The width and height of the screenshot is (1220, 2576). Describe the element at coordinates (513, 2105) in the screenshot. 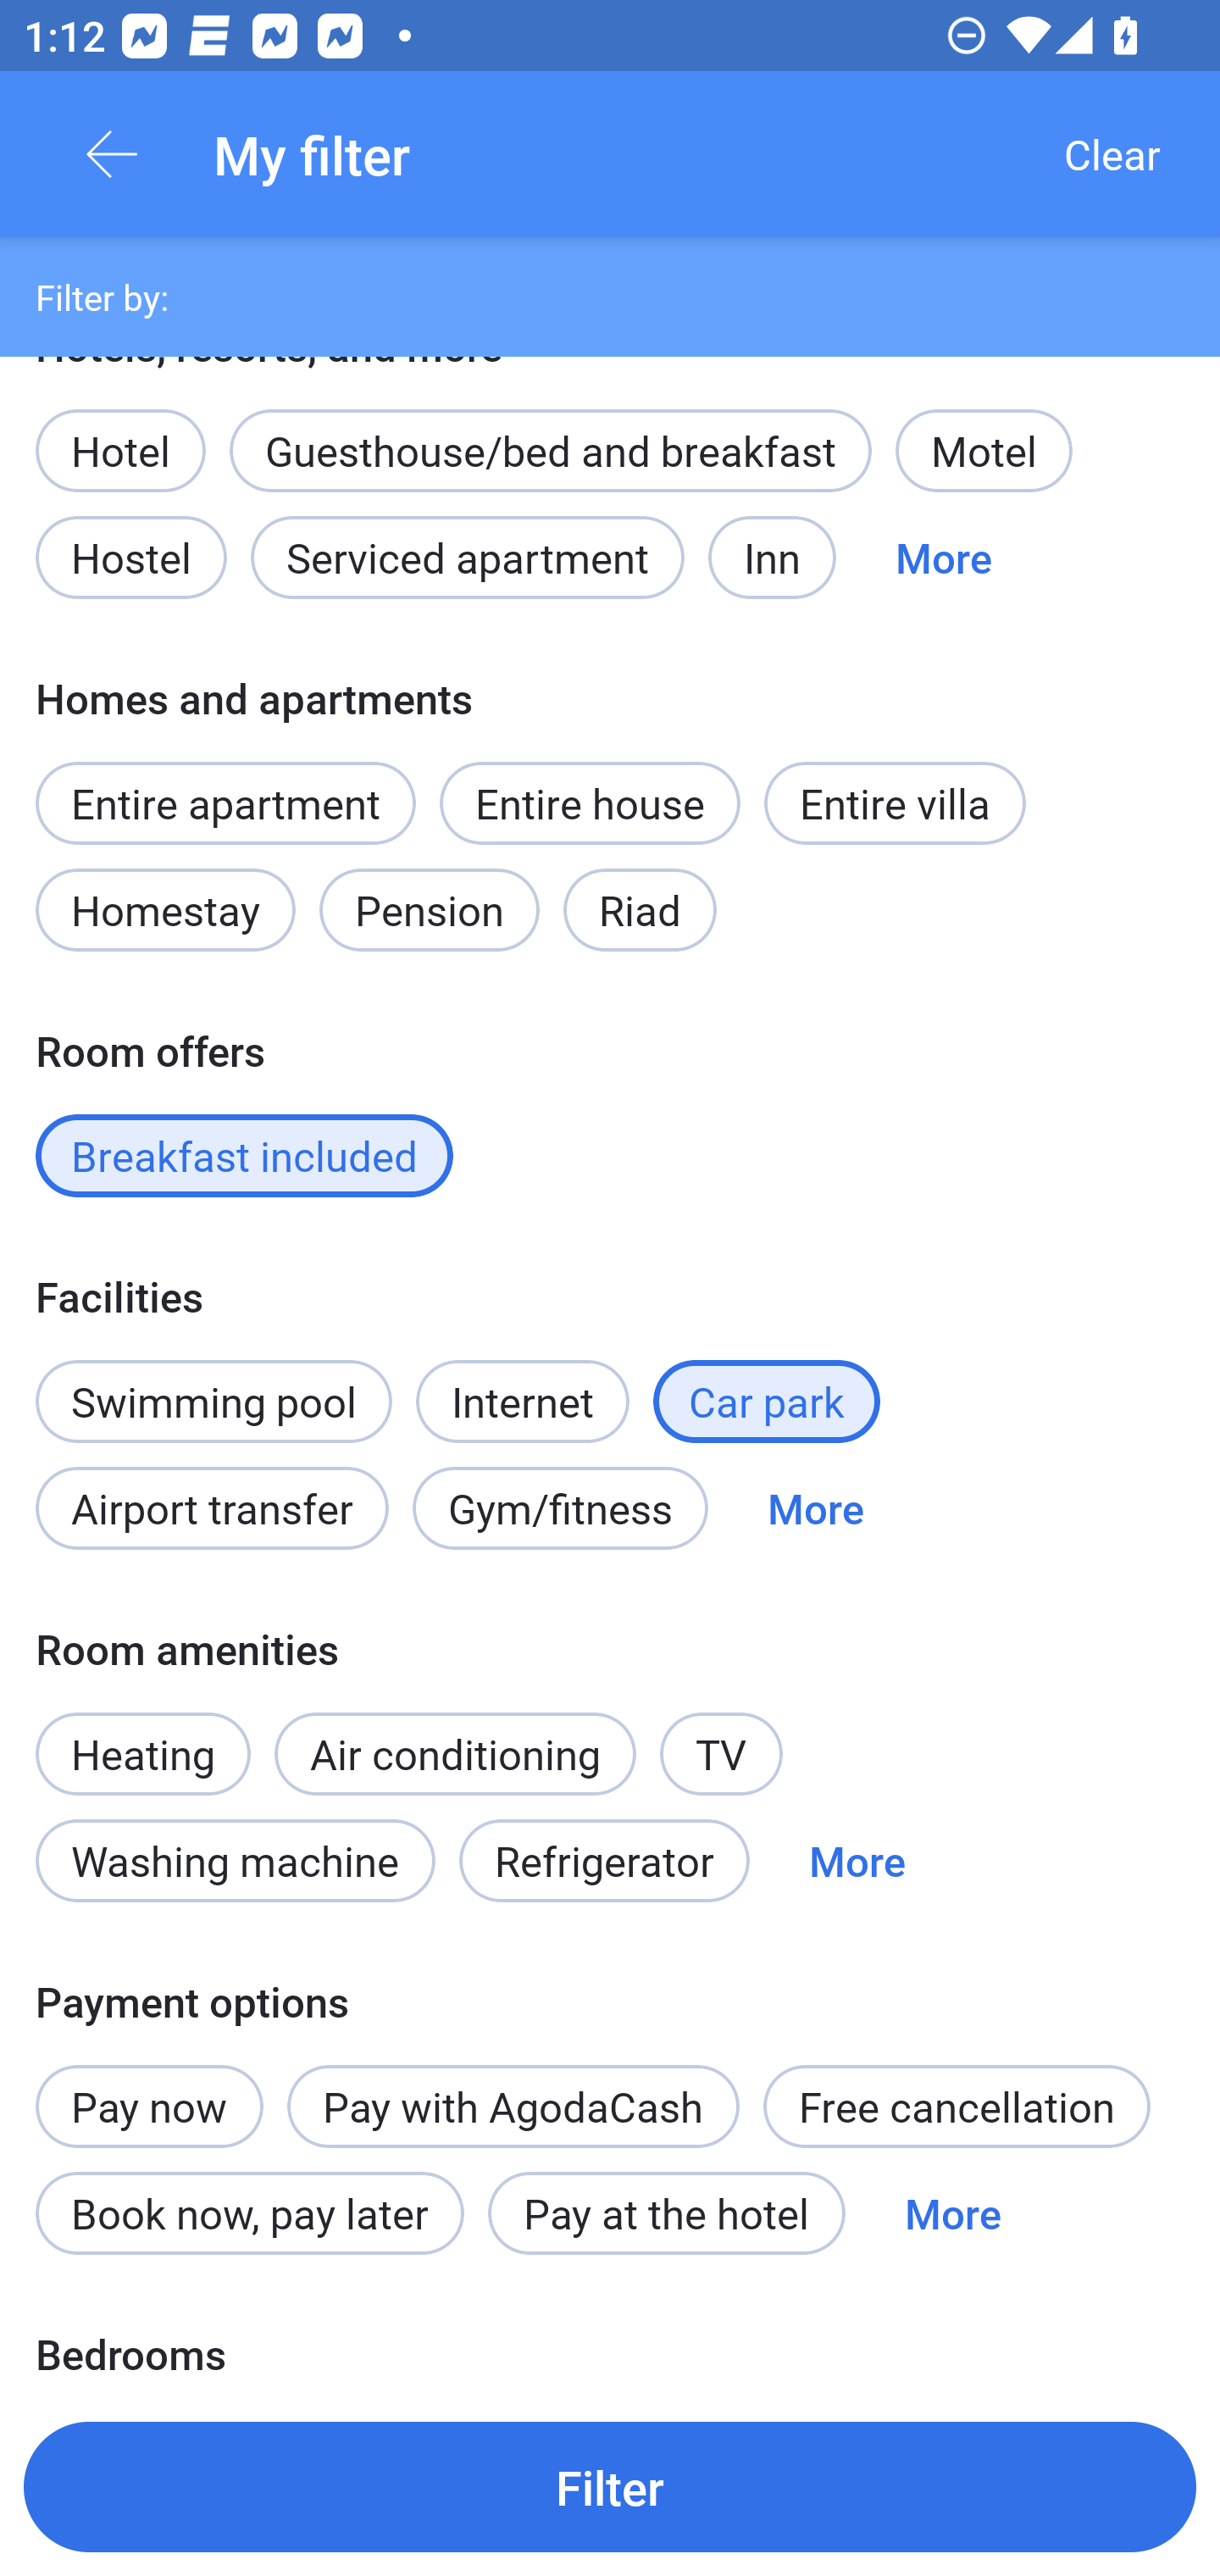

I see `Pay with AgodaCash` at that location.